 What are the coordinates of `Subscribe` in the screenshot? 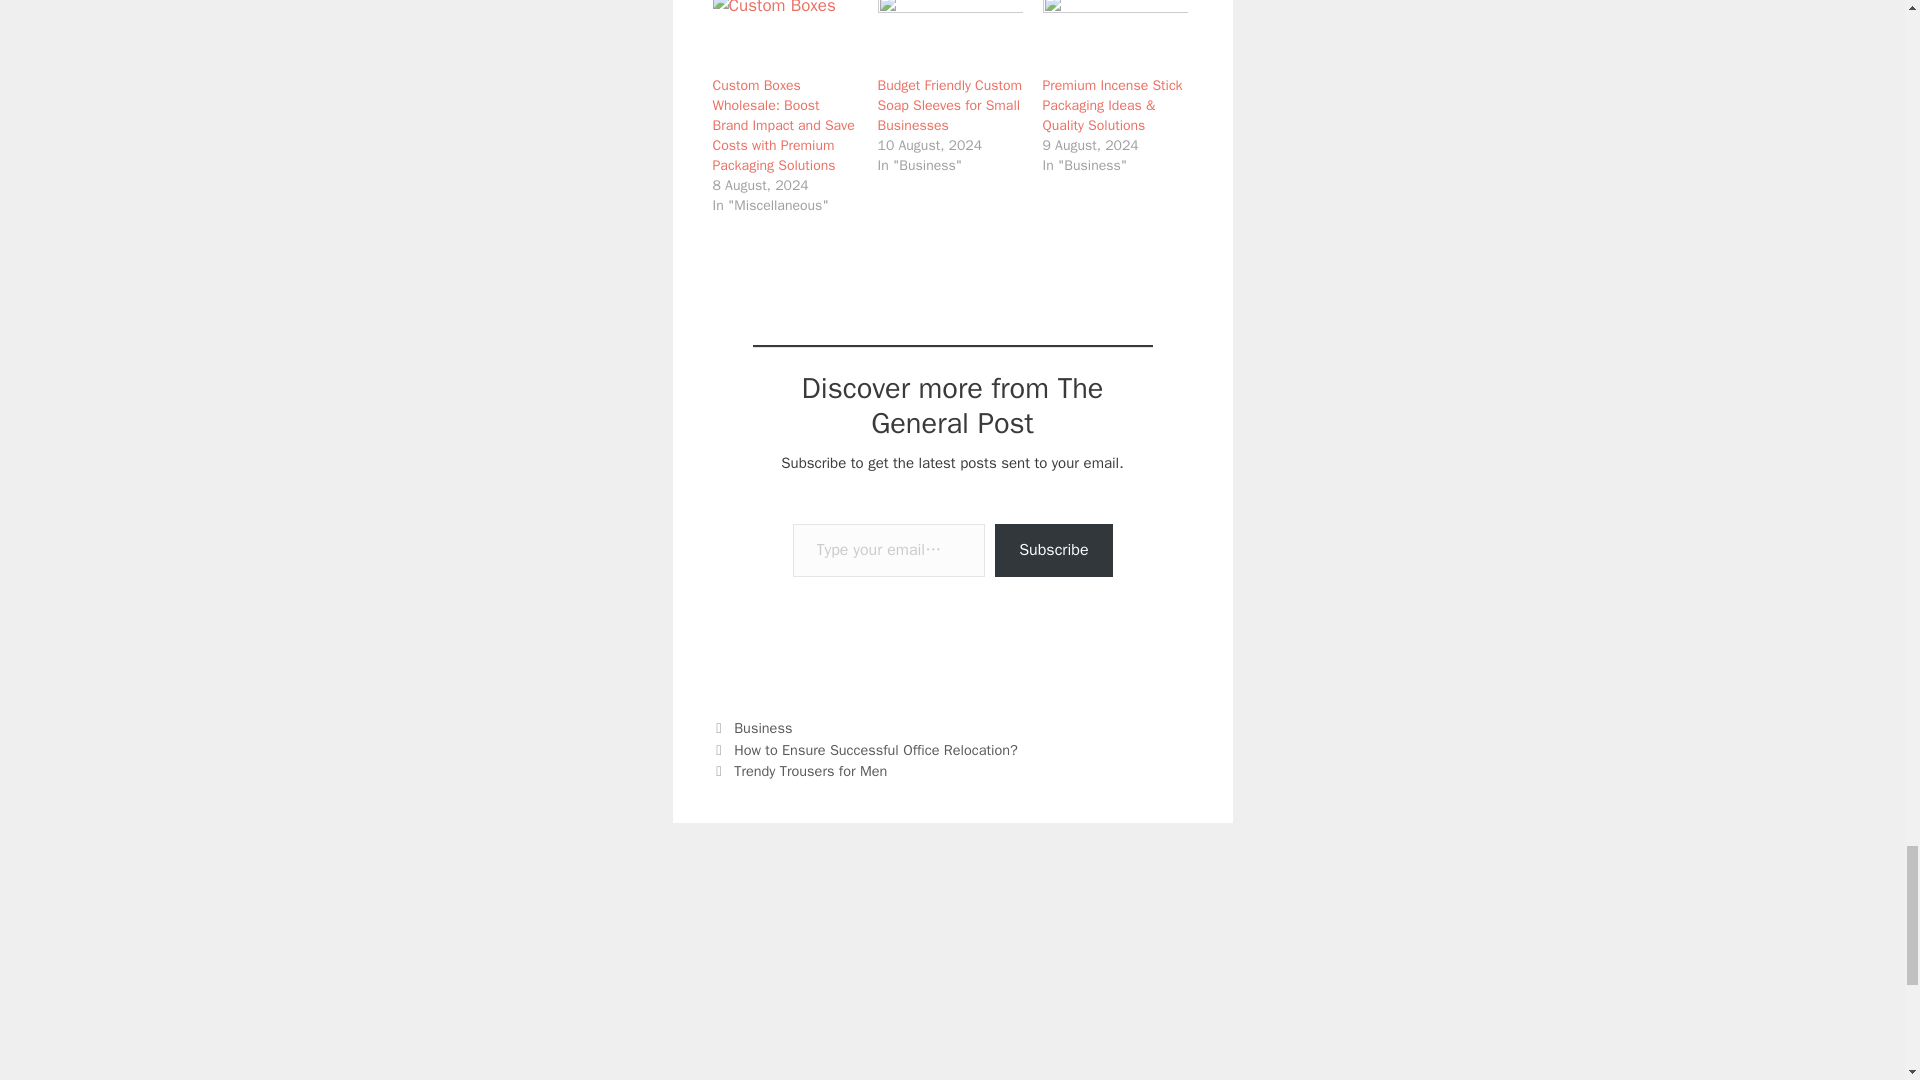 It's located at (1052, 550).